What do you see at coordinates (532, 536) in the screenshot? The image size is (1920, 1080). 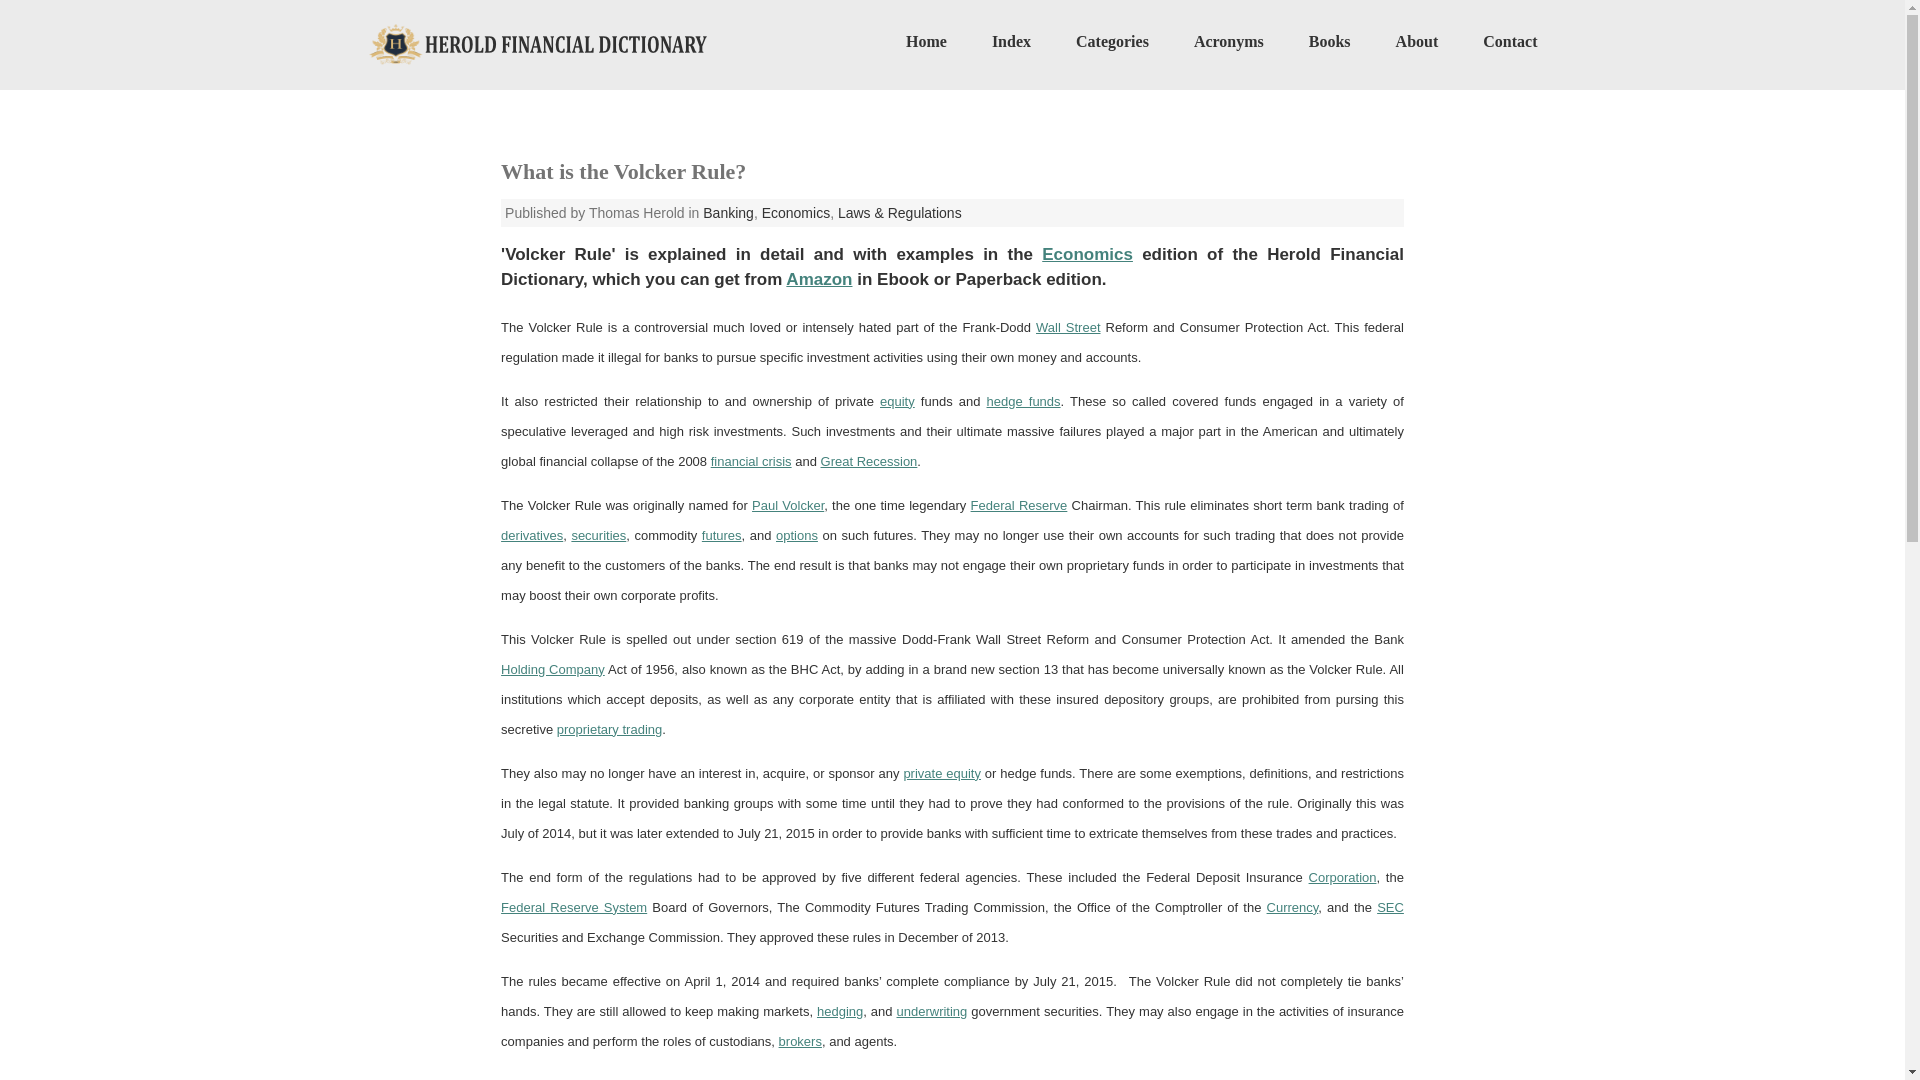 I see `derivatives` at bounding box center [532, 536].